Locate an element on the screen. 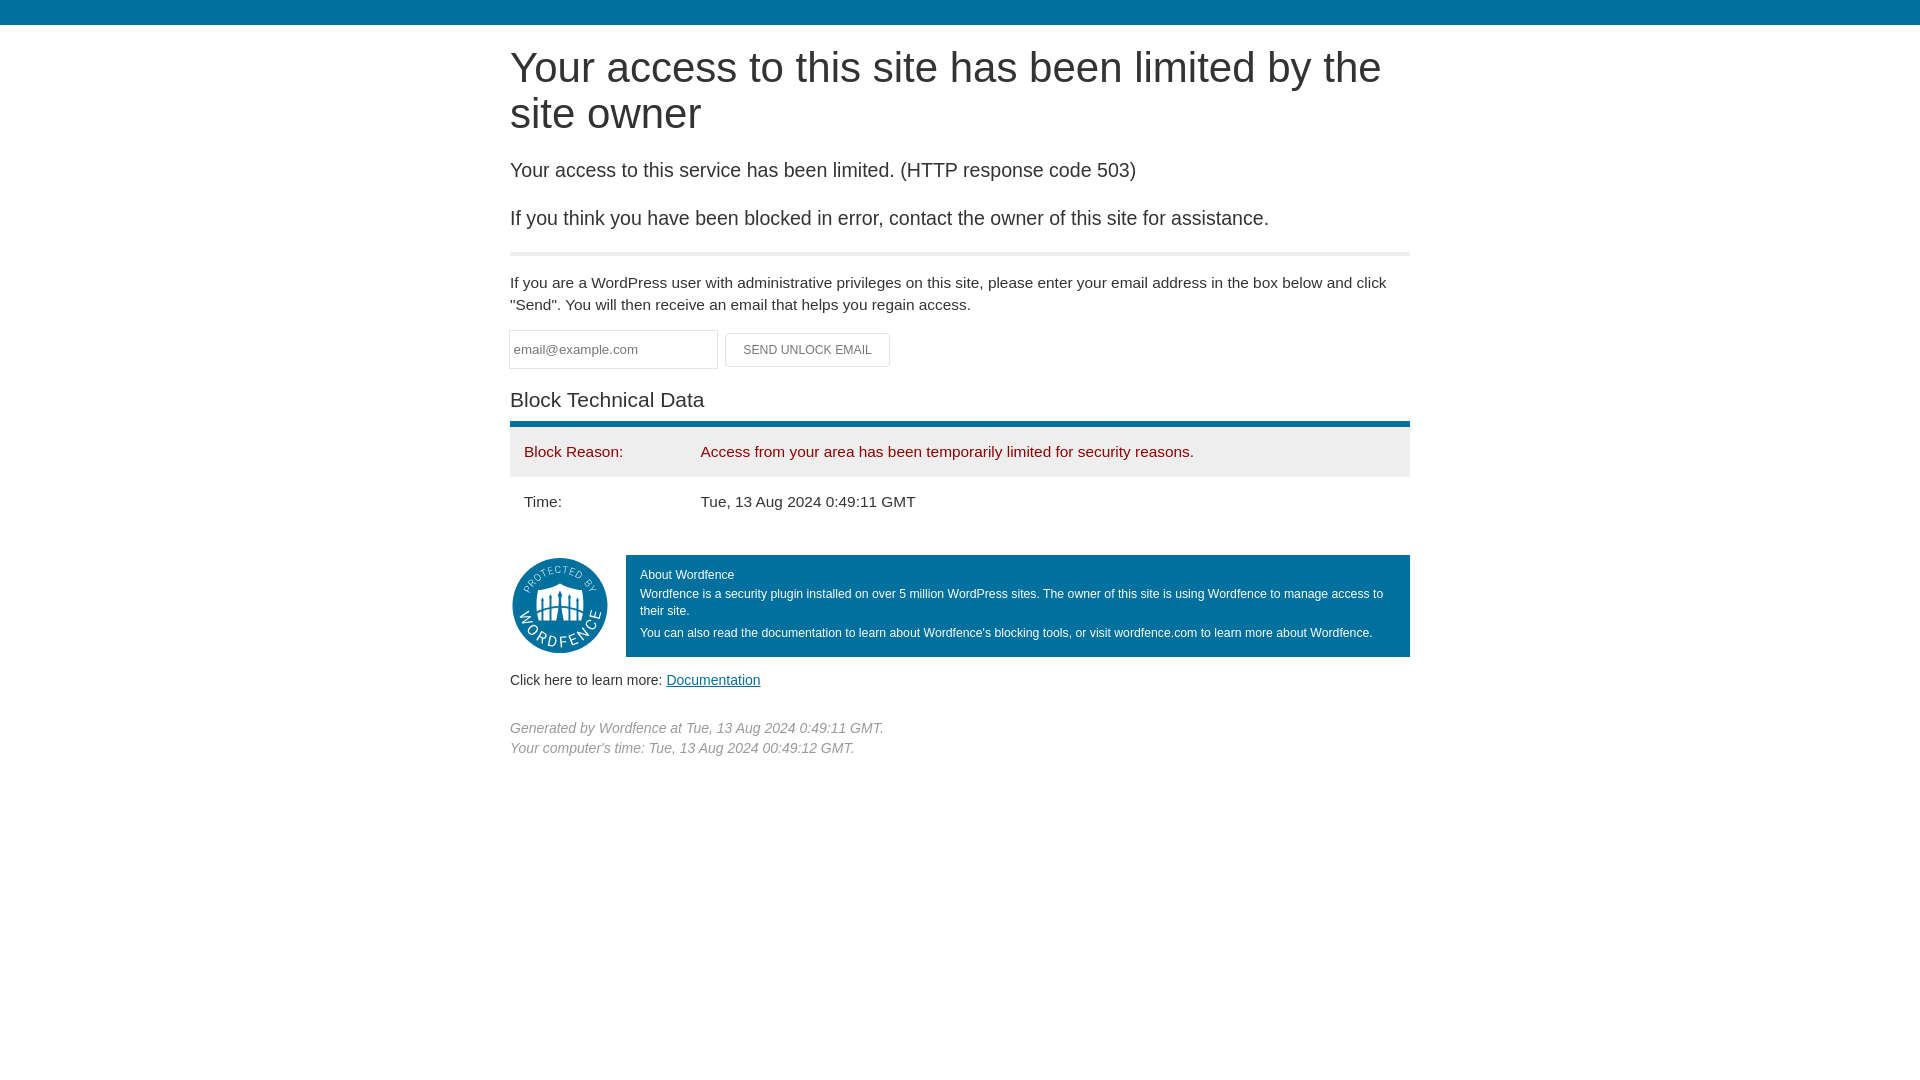 The height and width of the screenshot is (1080, 1920). Send Unlock Email is located at coordinates (808, 350).